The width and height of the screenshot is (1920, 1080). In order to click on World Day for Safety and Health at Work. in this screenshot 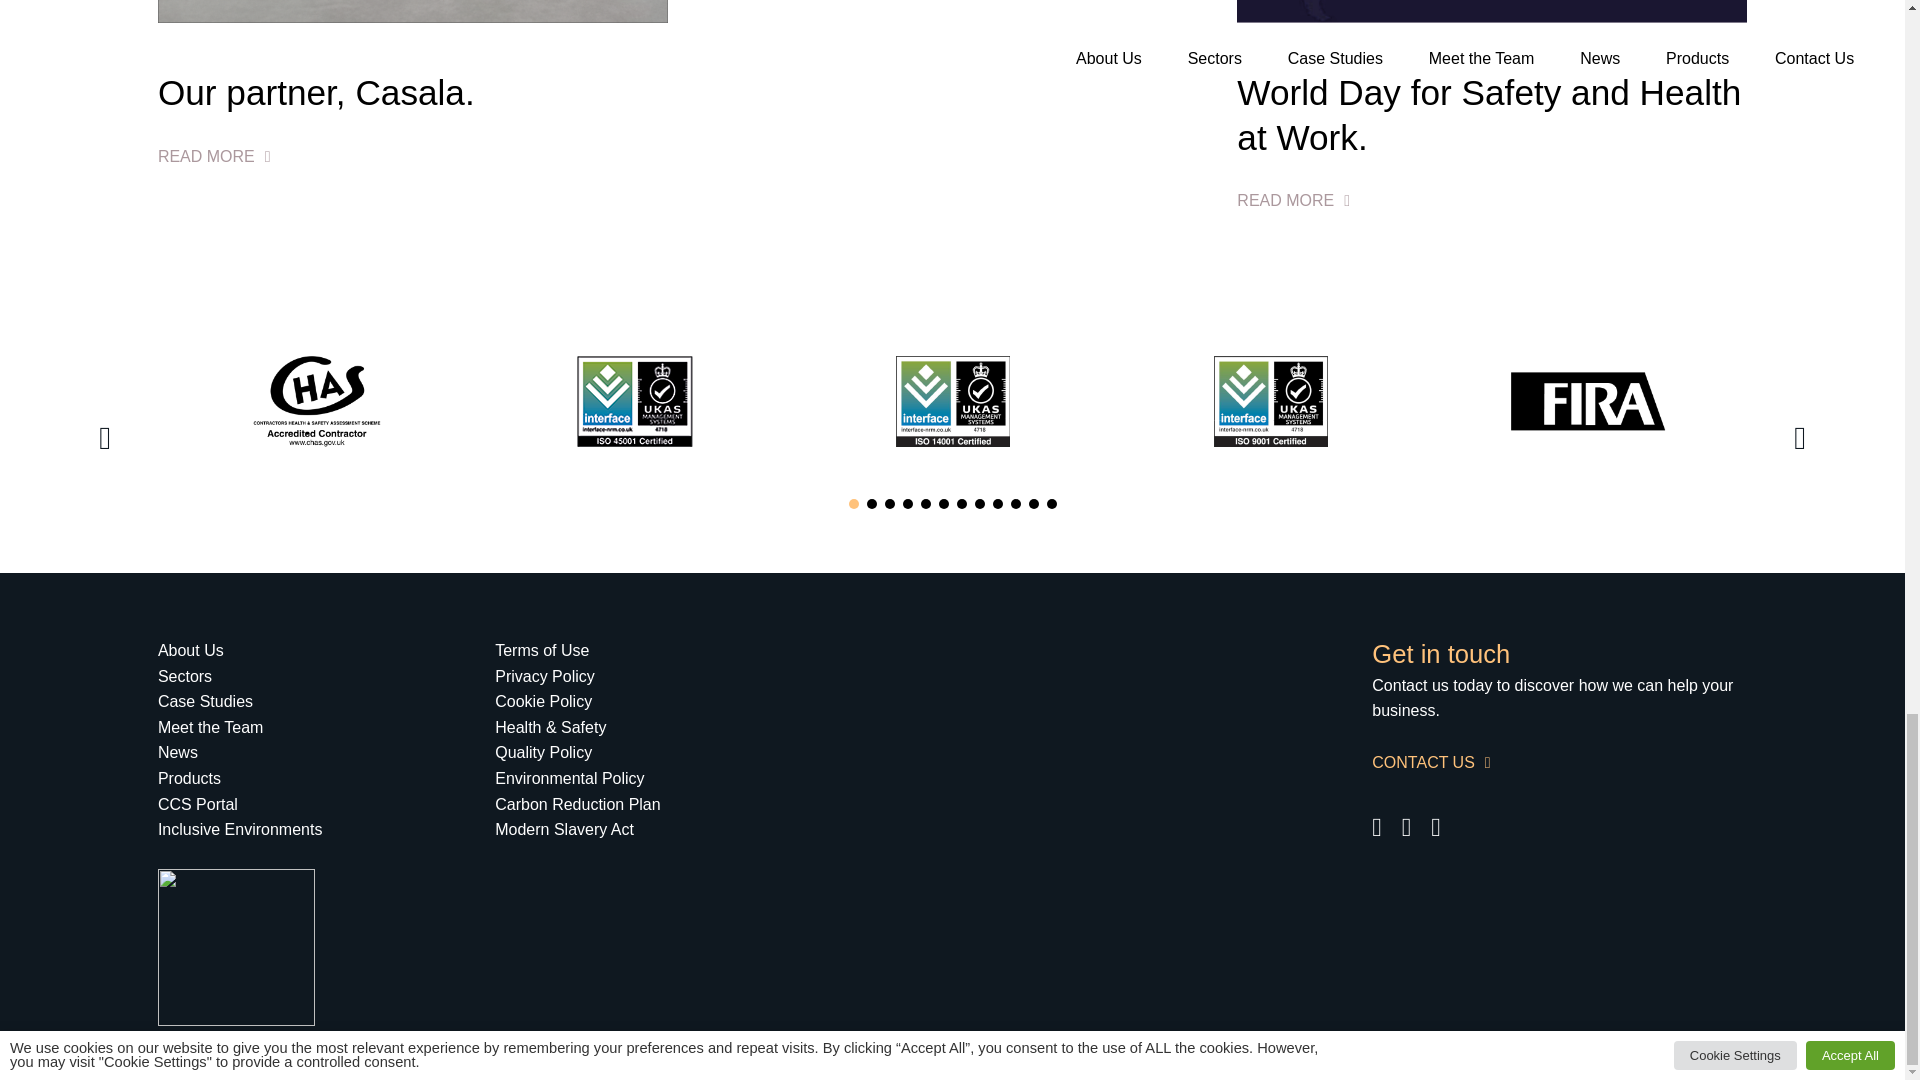, I will do `click(1492, 140)`.